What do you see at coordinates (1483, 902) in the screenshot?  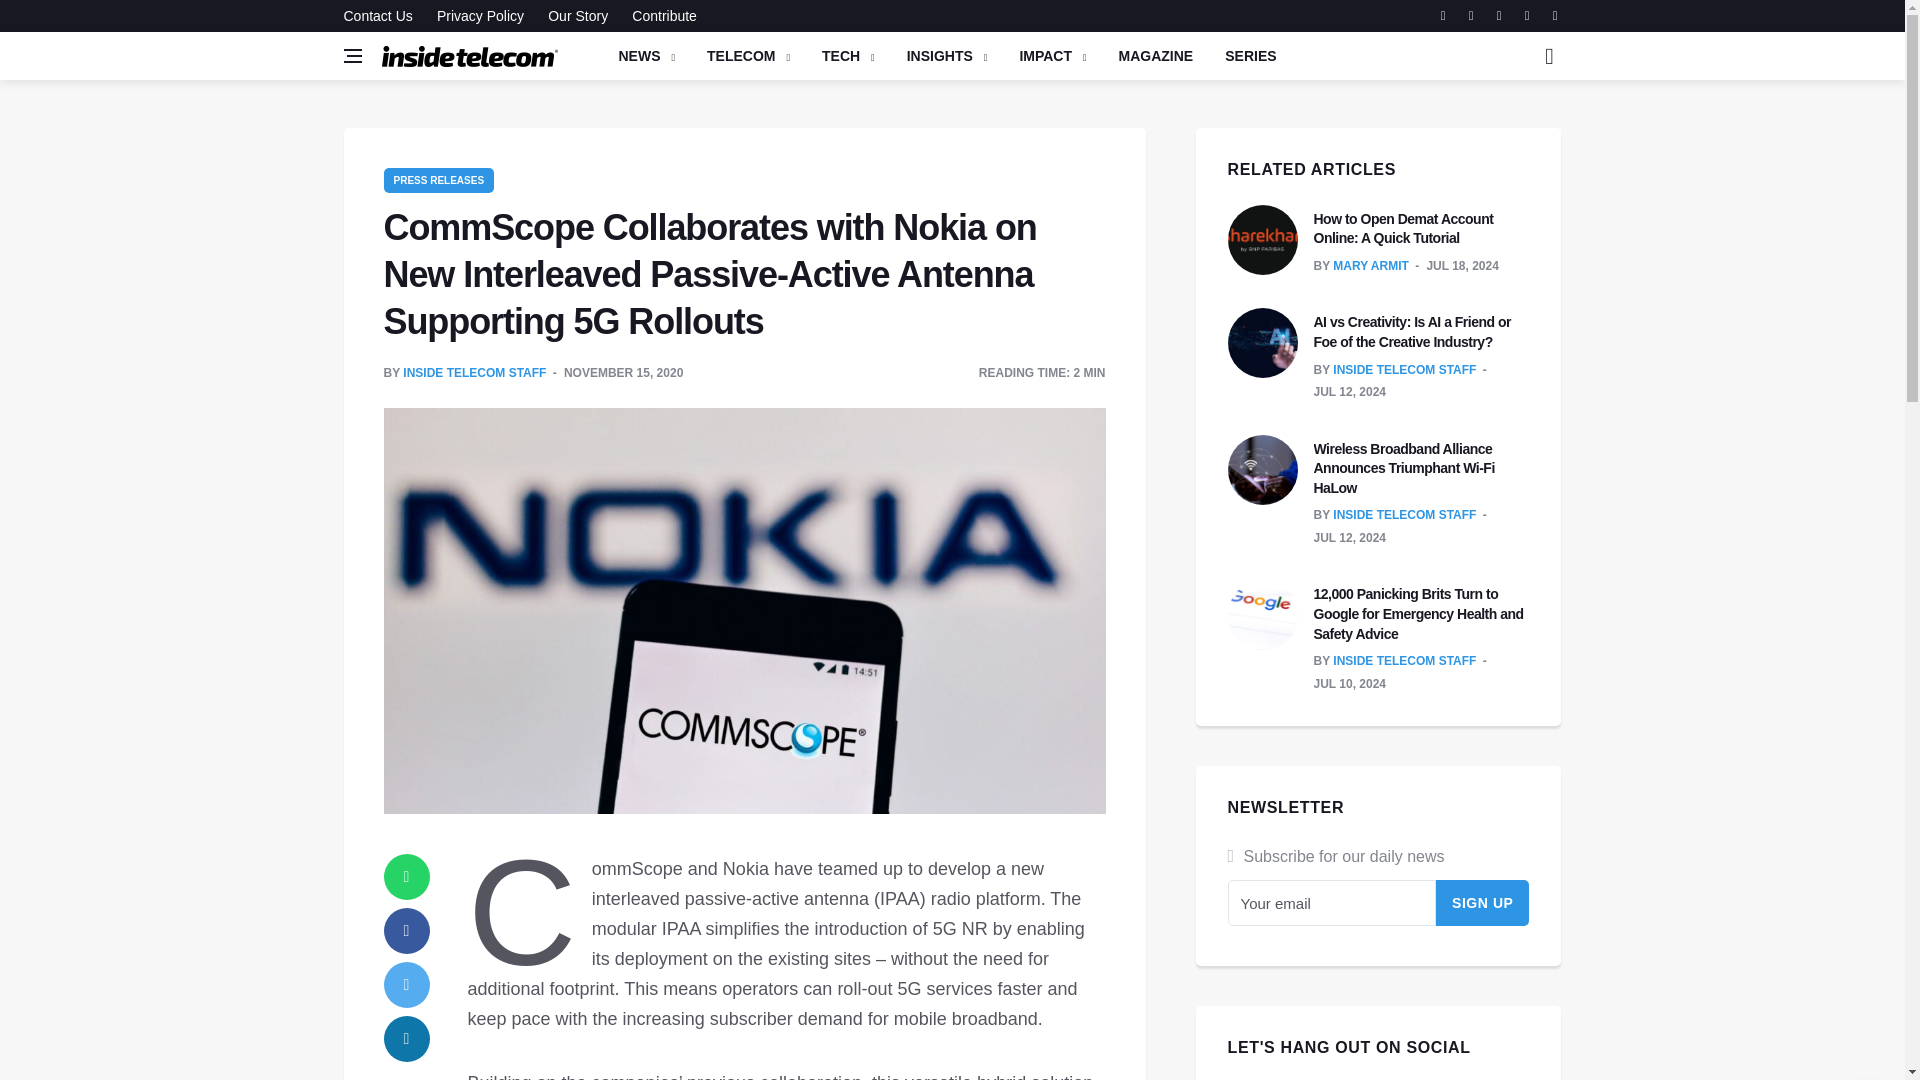 I see `Sign Up` at bounding box center [1483, 902].